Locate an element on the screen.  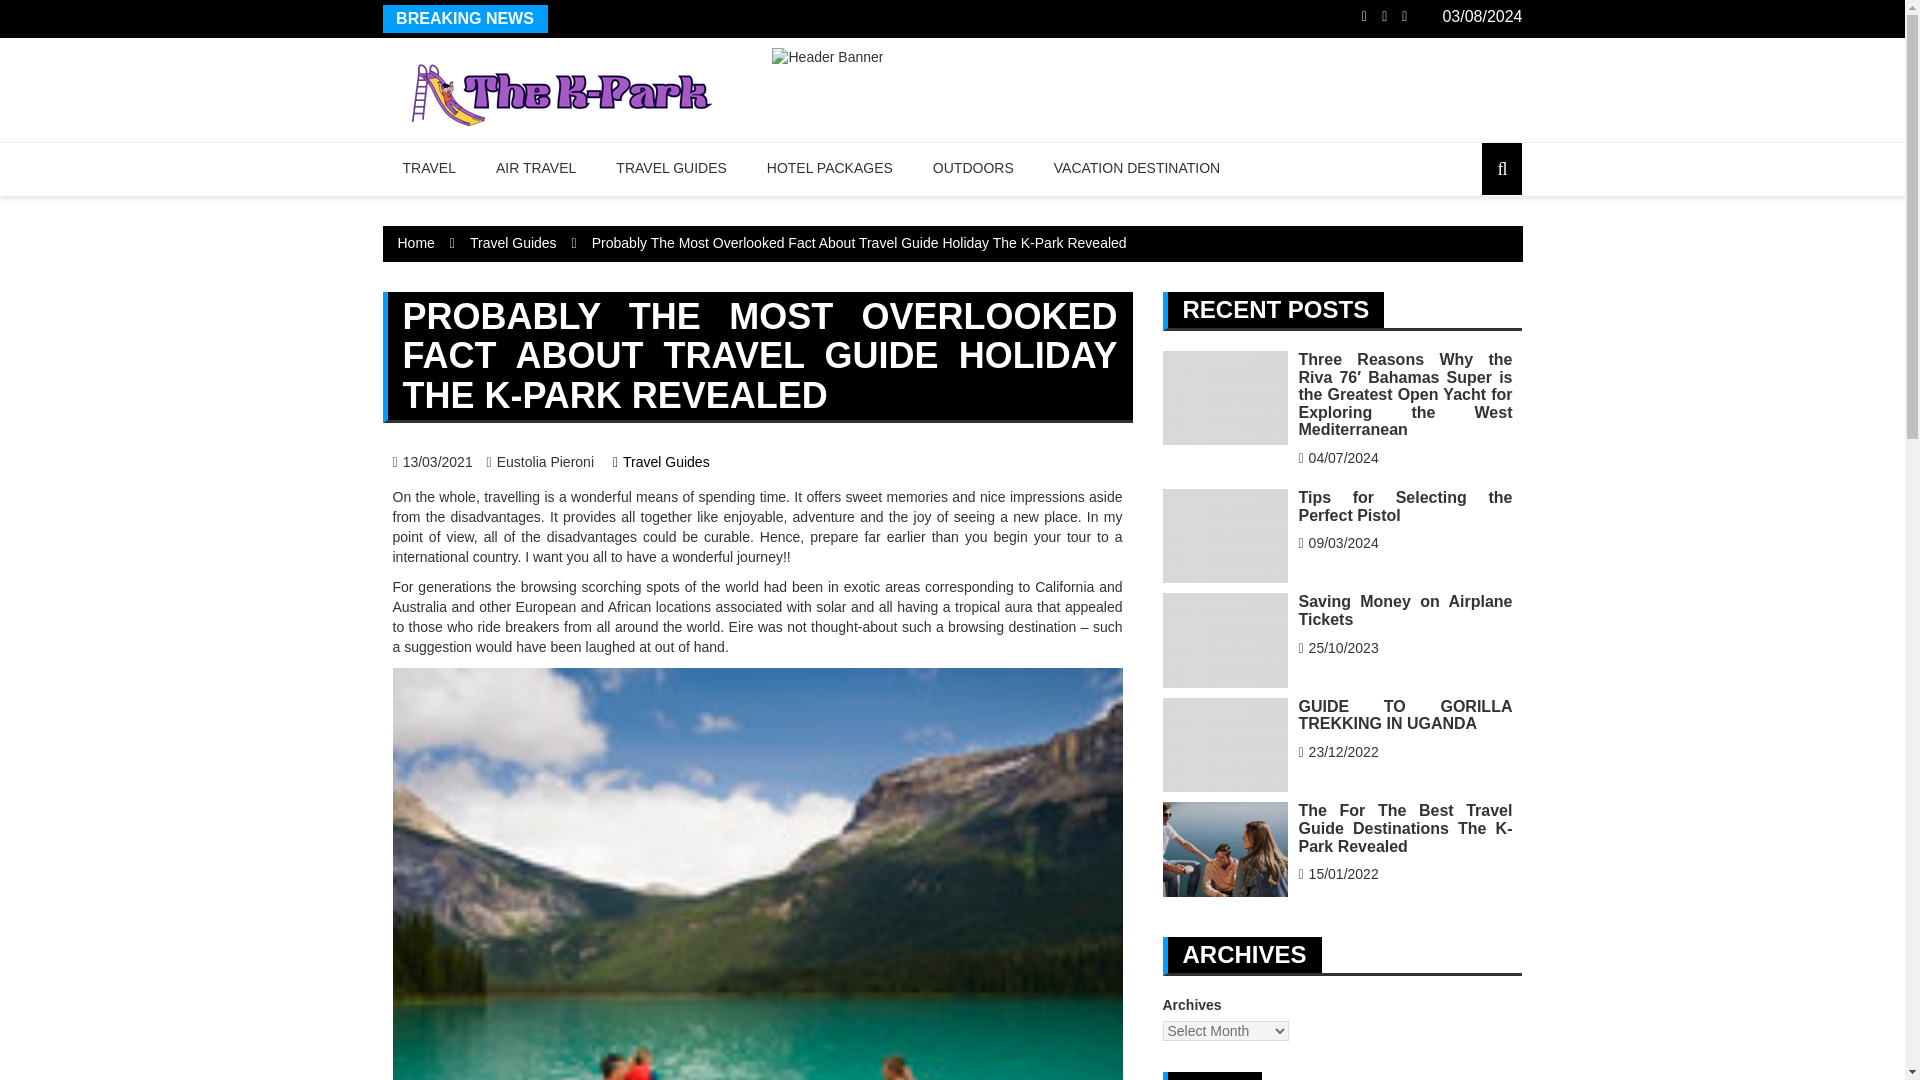
Travel Guides is located at coordinates (513, 242).